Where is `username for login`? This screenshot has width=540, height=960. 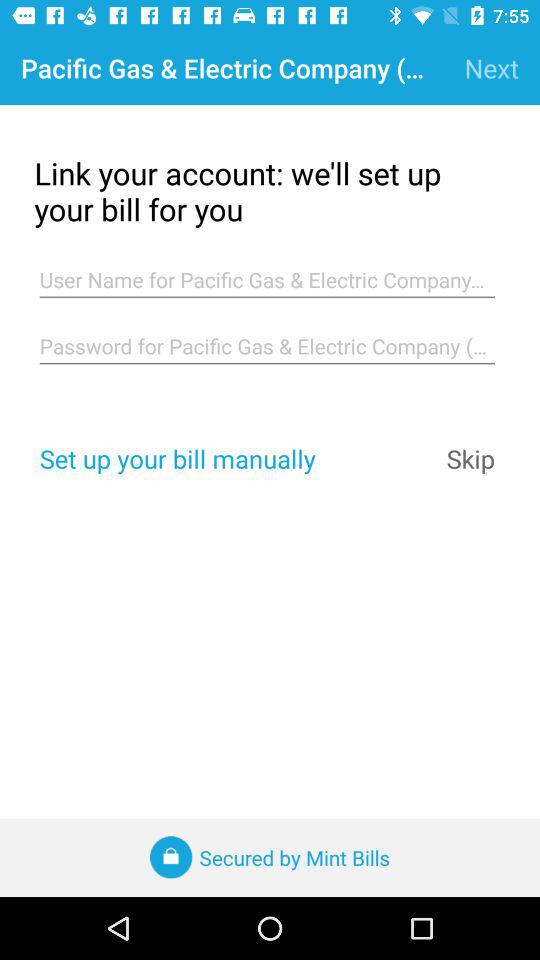 username for login is located at coordinates (267, 280).